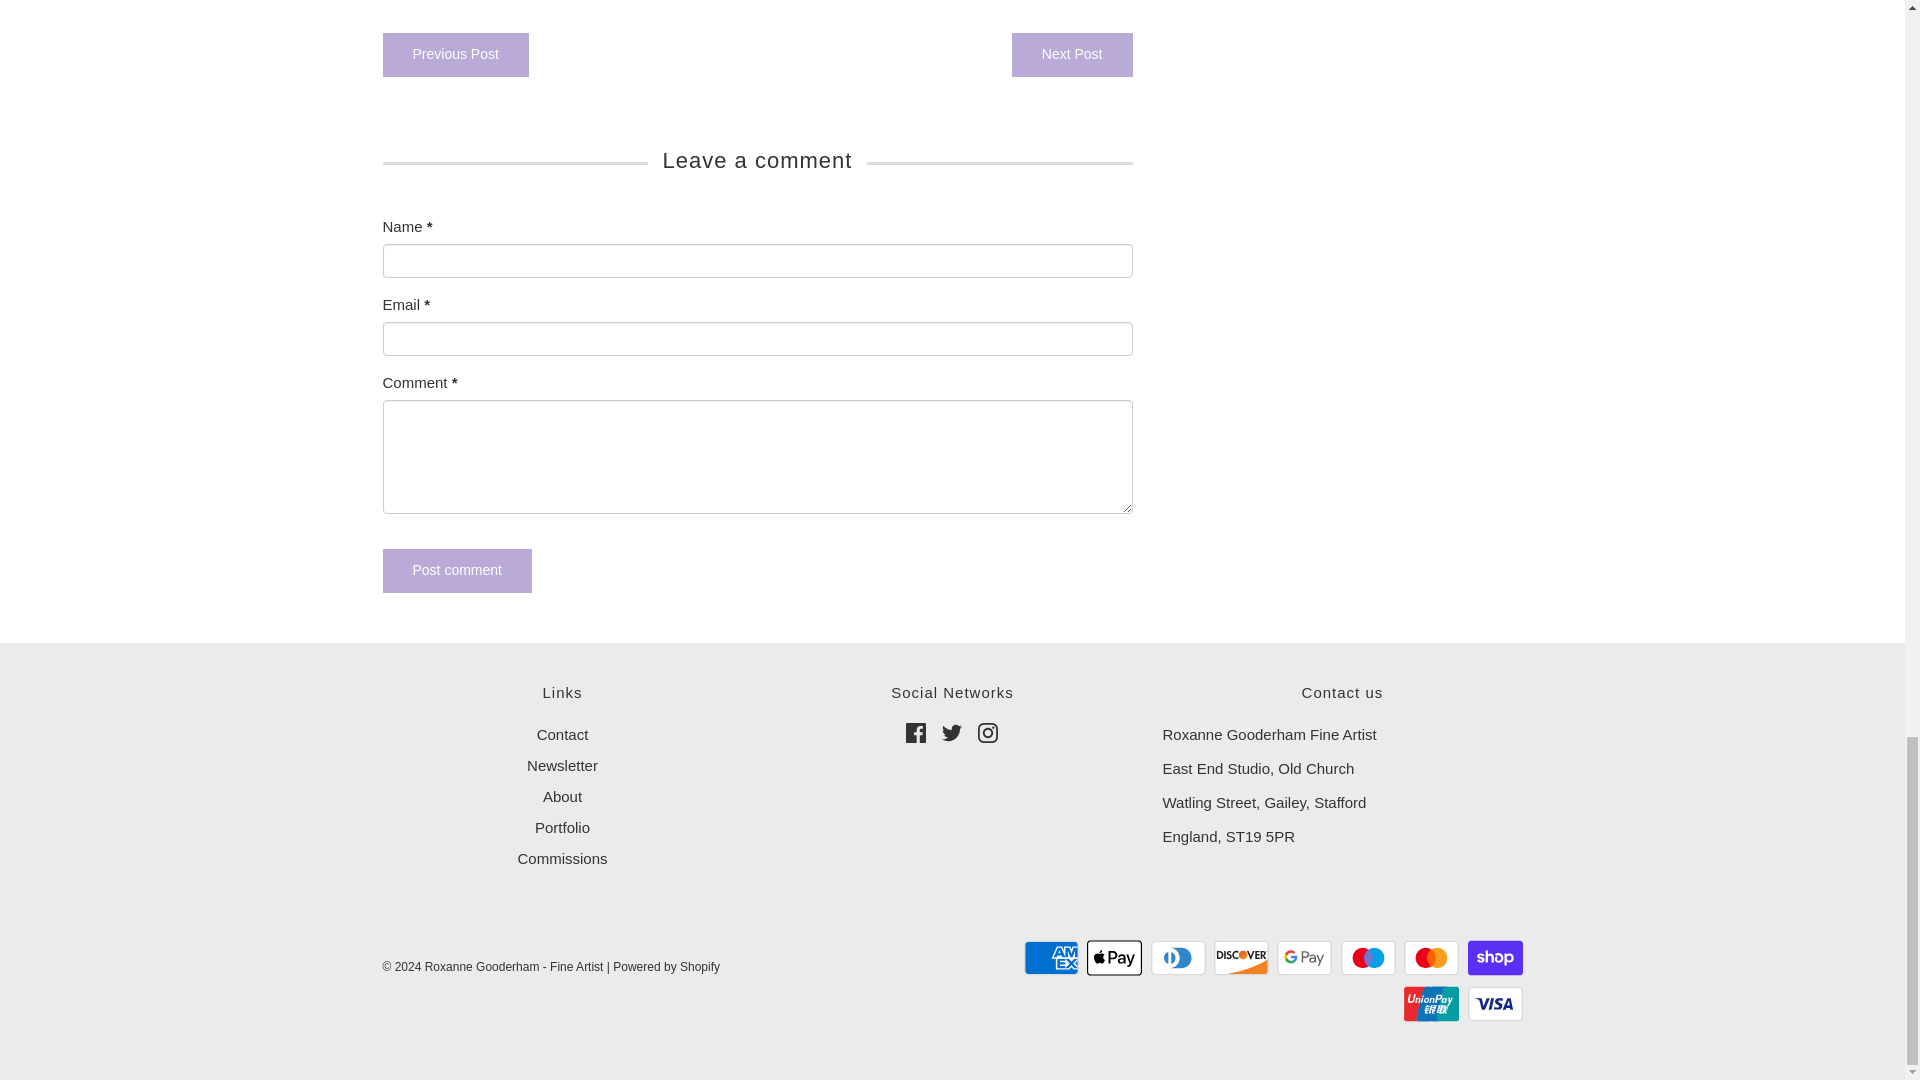  Describe the element at coordinates (1495, 1003) in the screenshot. I see `Visa` at that location.